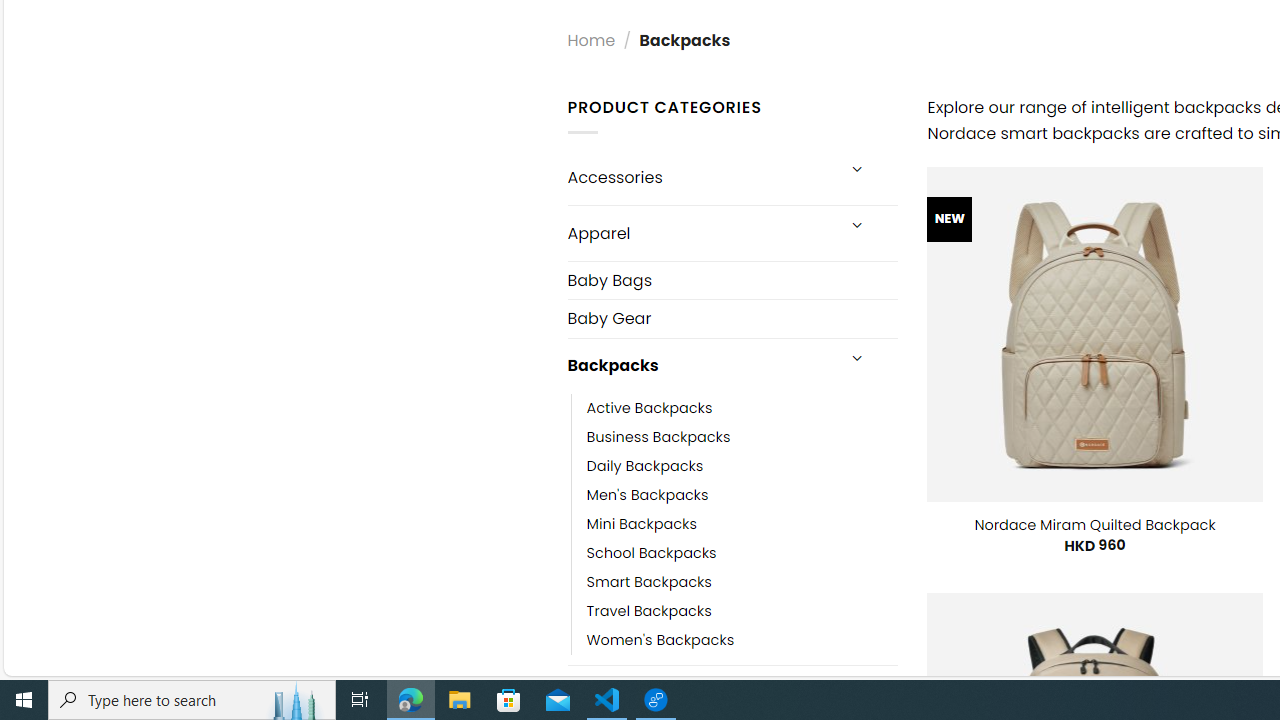 This screenshot has height=720, width=1280. I want to click on Women's Backpacks, so click(742, 640).